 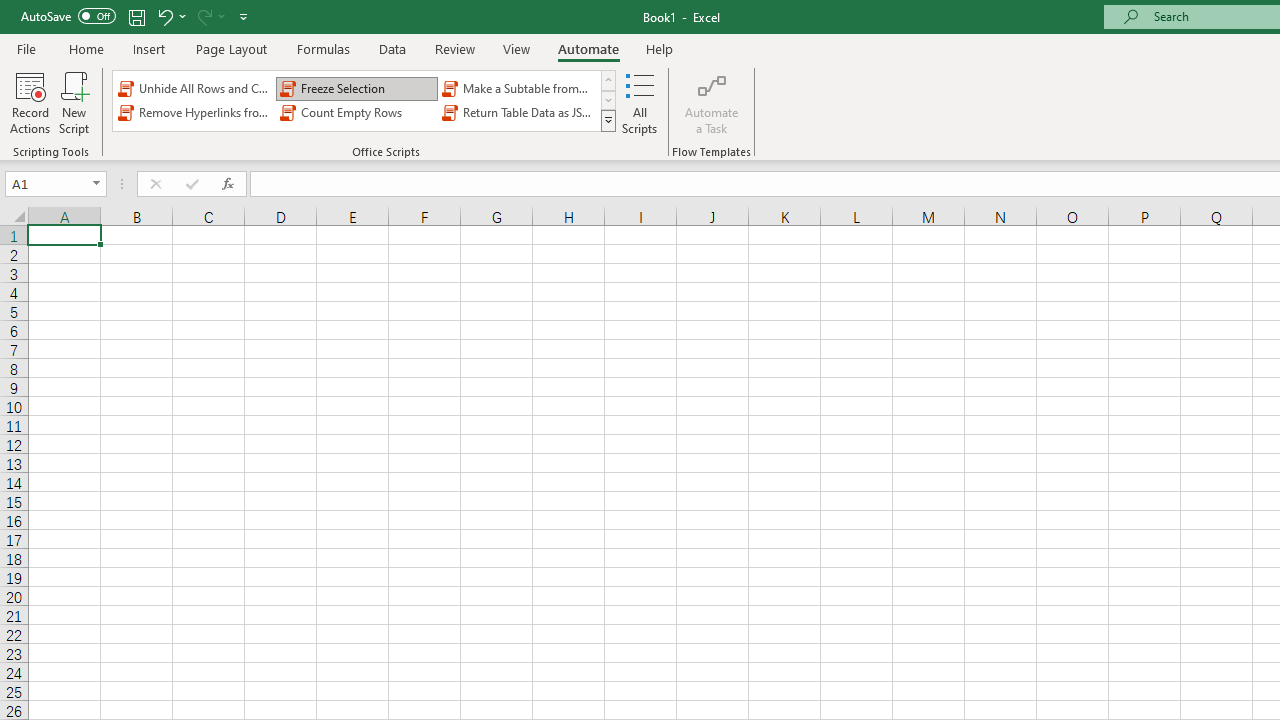 I want to click on Help, so click(x=660, y=48).